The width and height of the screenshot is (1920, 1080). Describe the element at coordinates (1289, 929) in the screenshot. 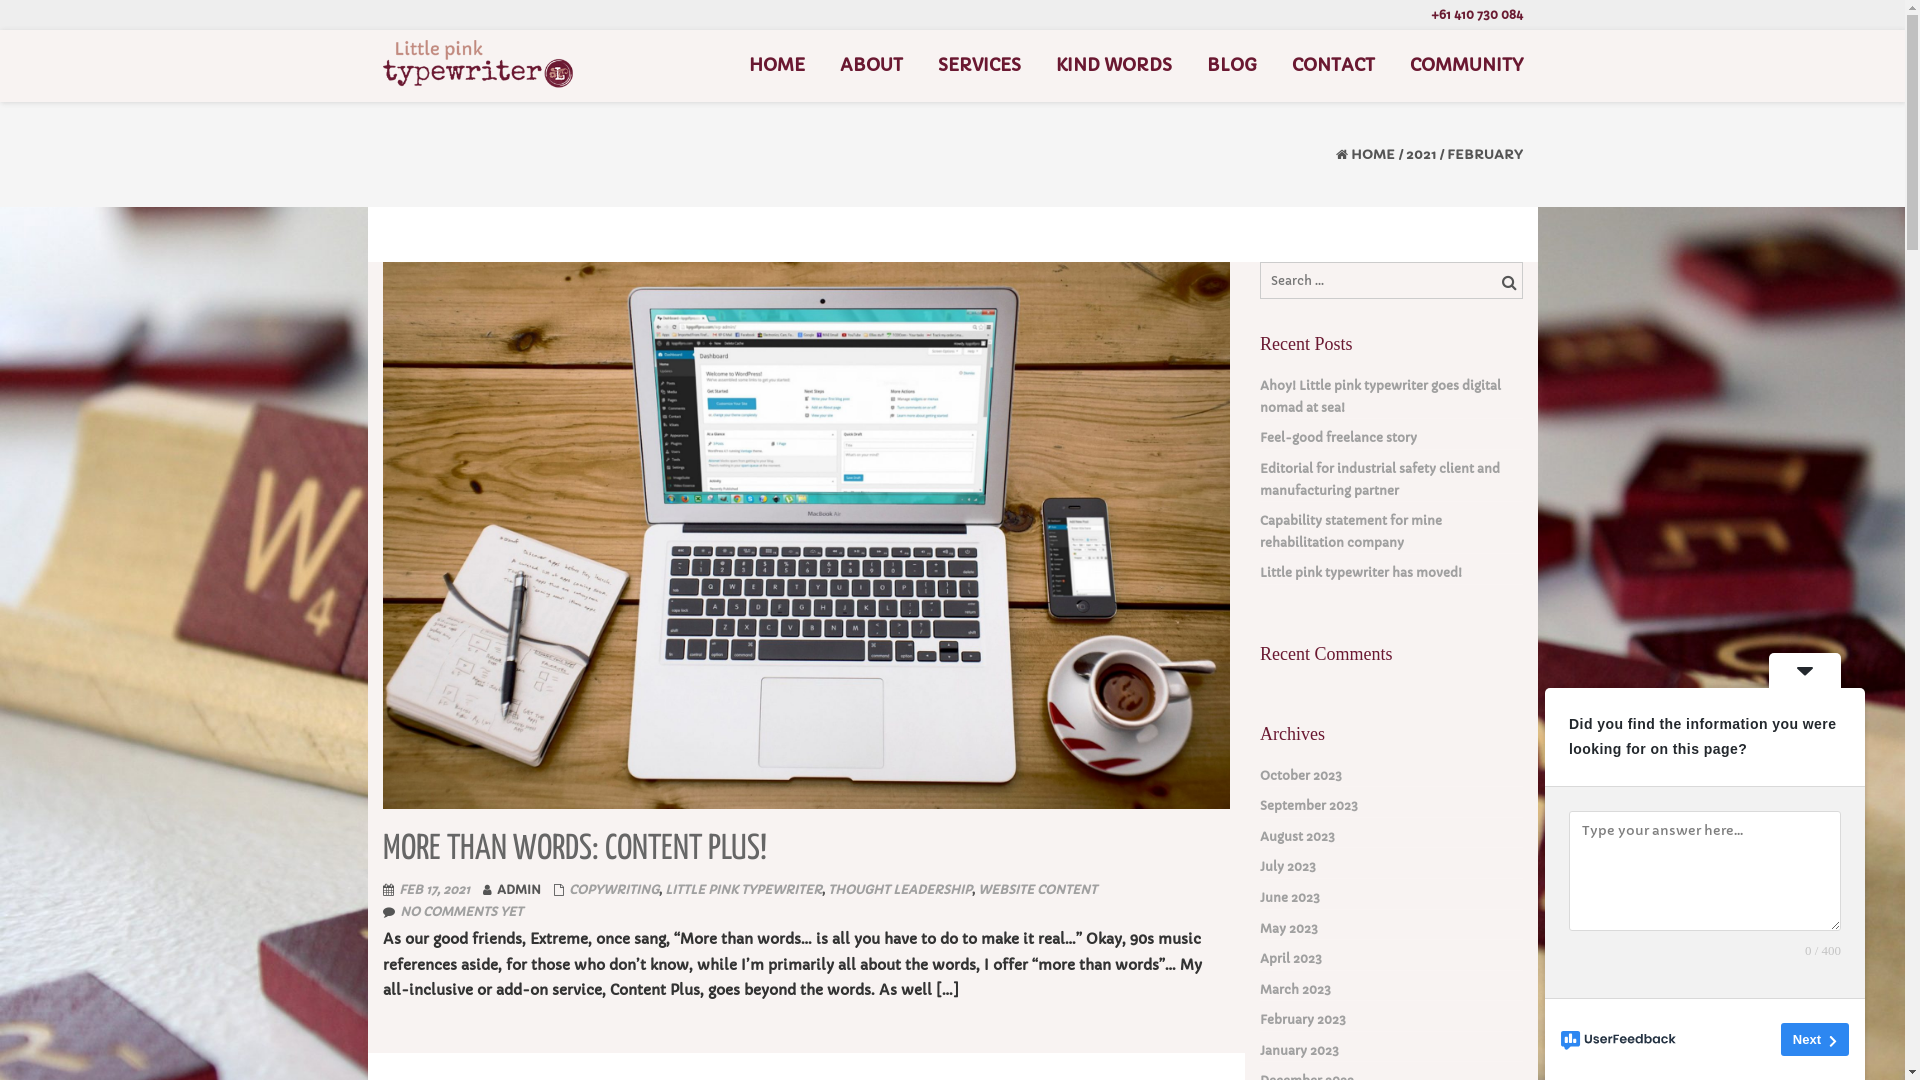

I see `May 2023` at that location.